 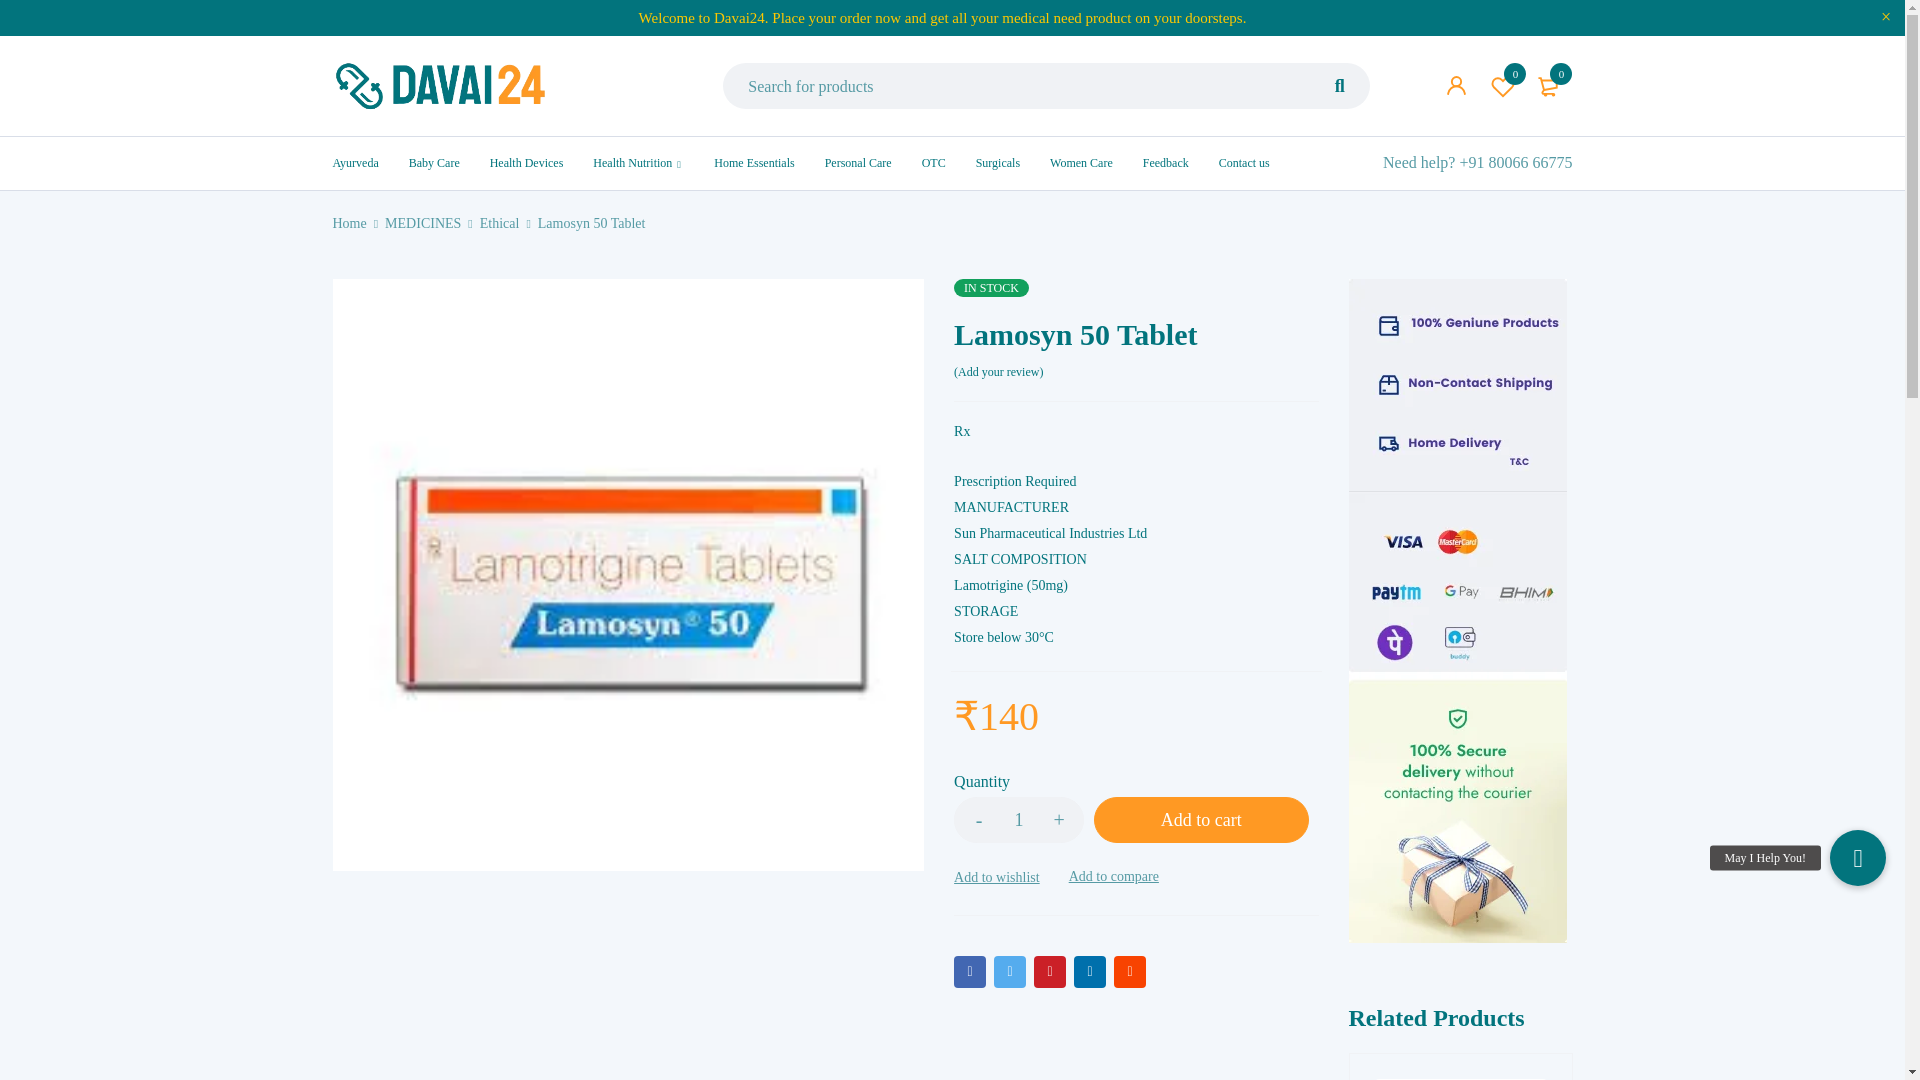 I want to click on MEDICINES, so click(x=422, y=223).